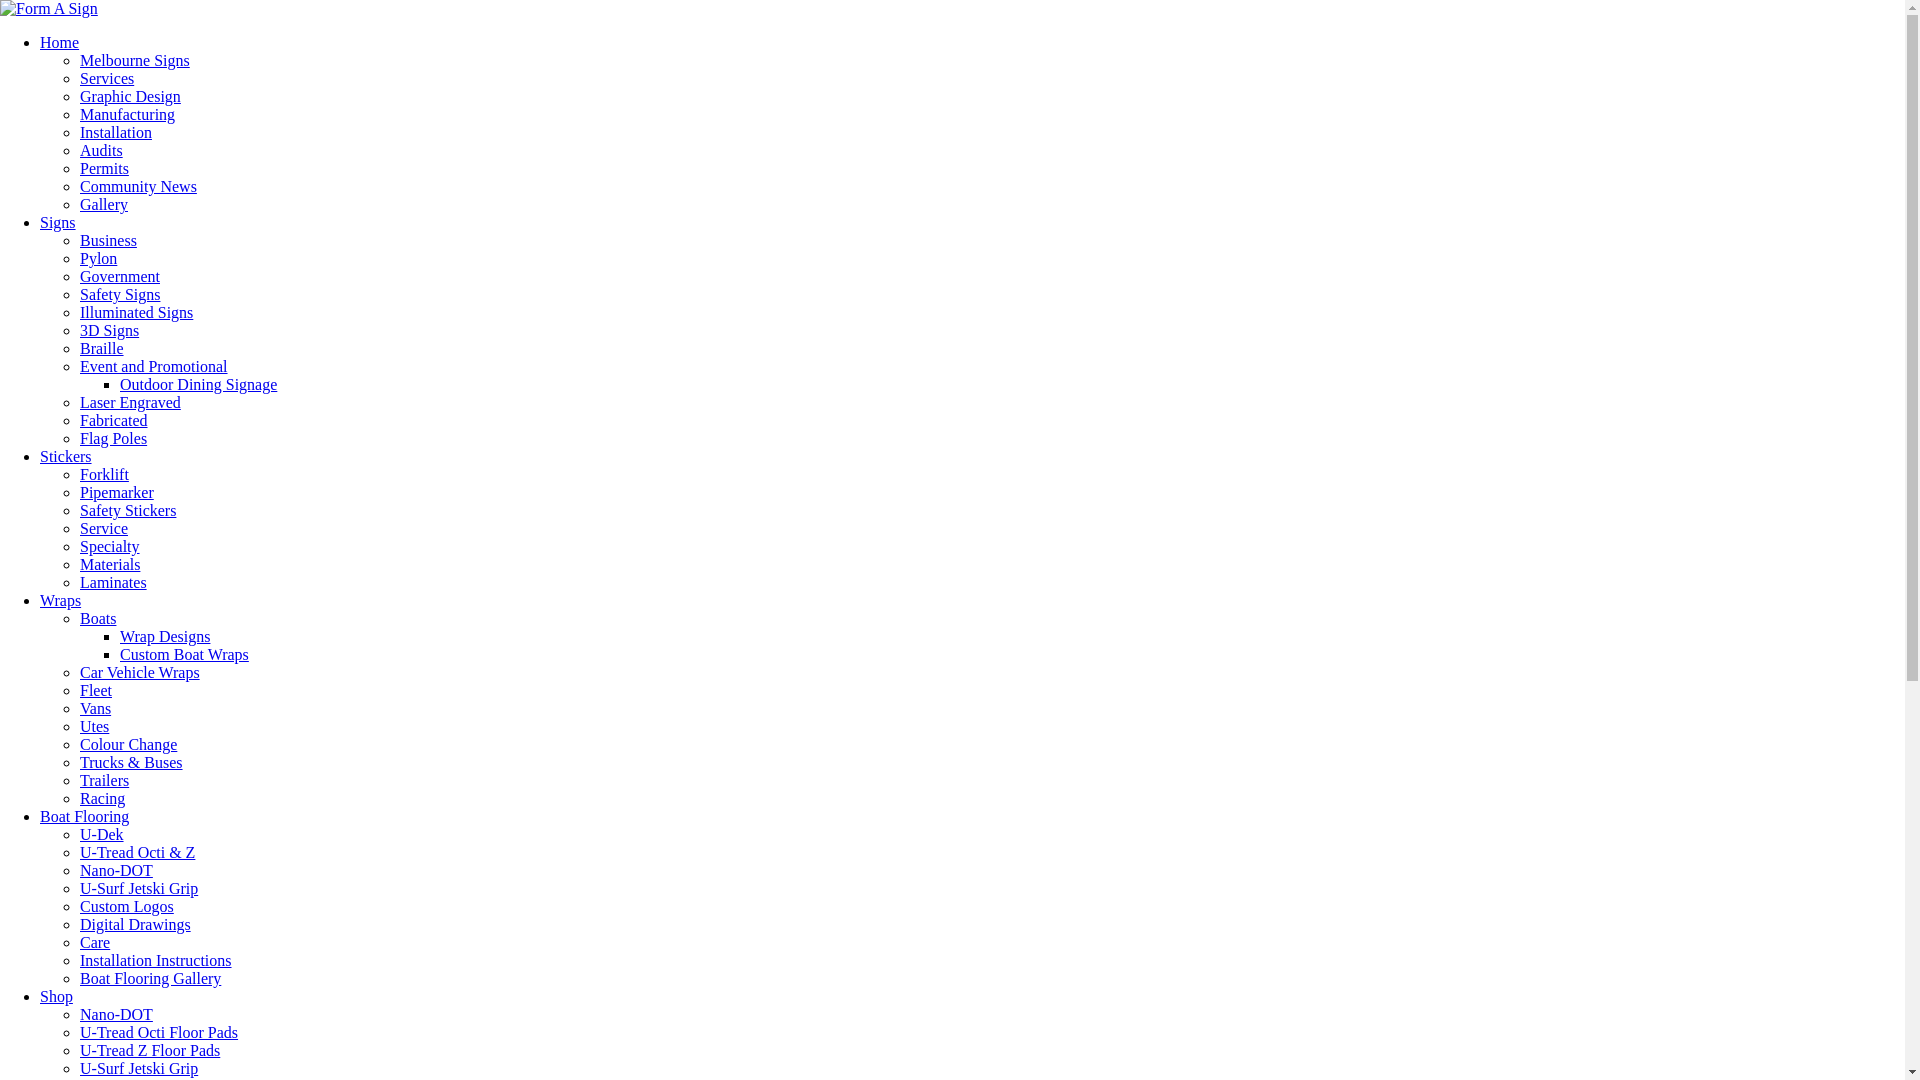 This screenshot has height=1080, width=1920. I want to click on Signs, so click(58, 222).